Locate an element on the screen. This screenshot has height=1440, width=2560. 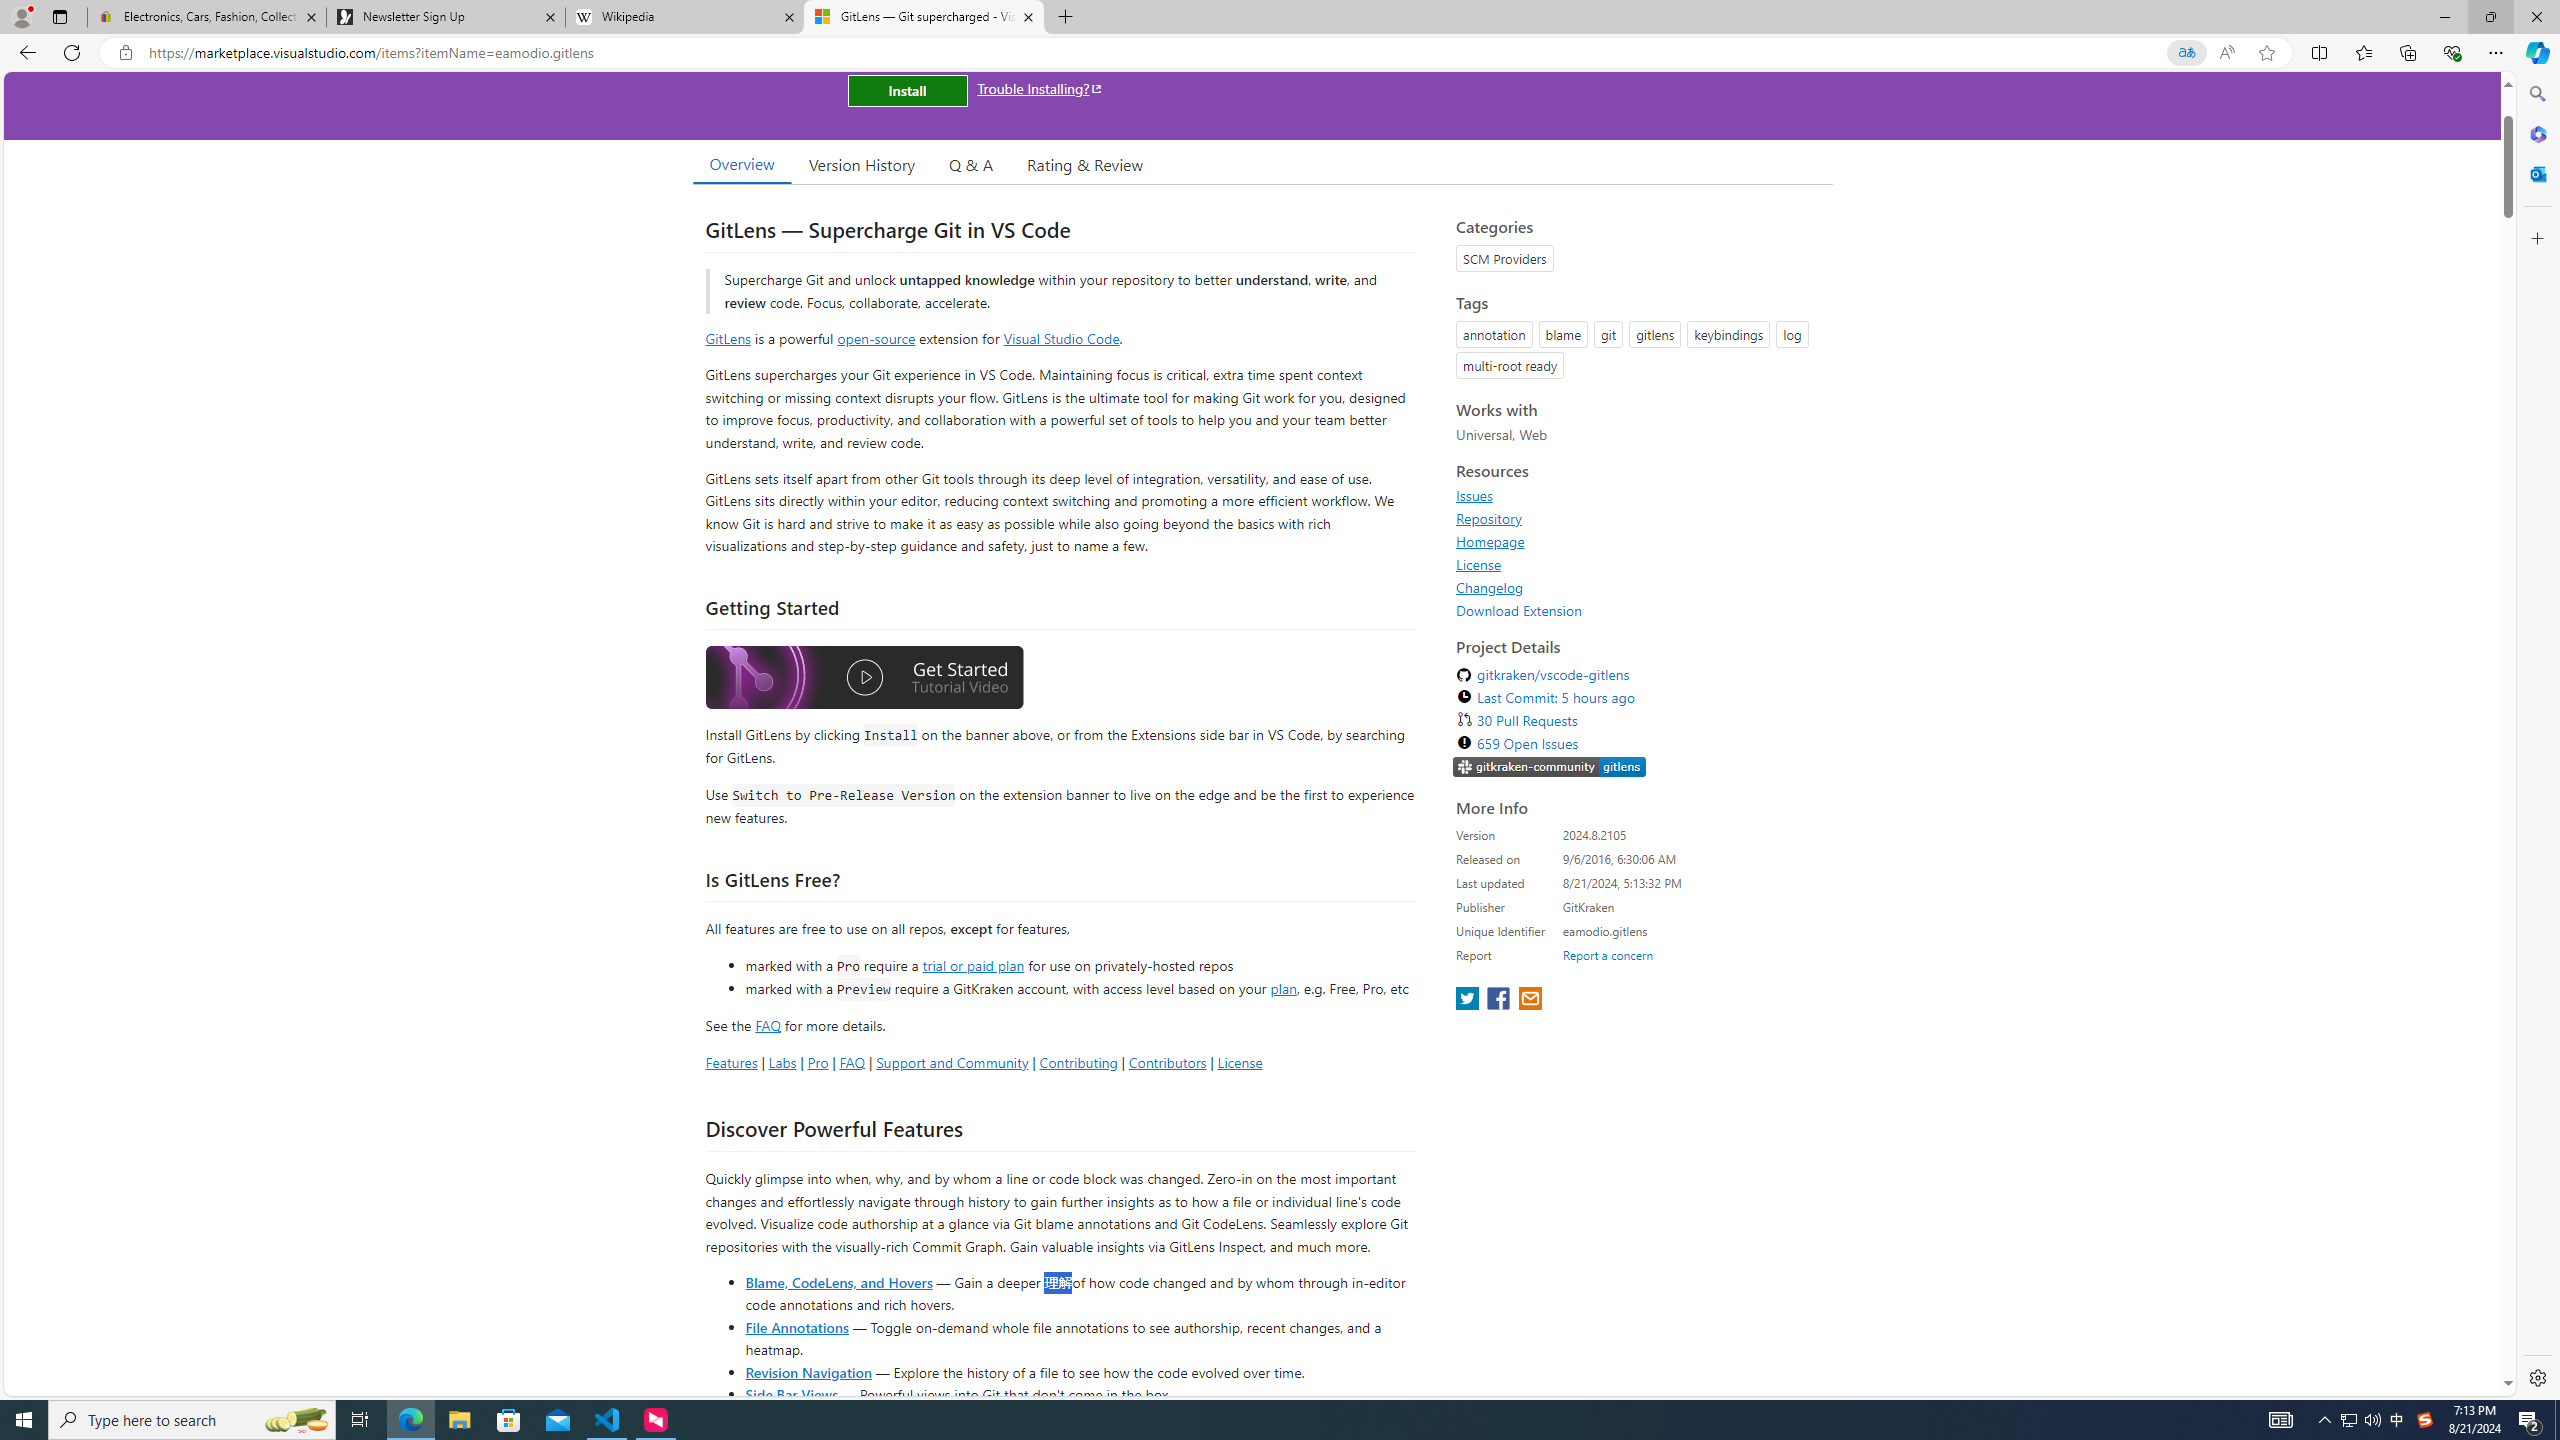
share extension on twitter is located at coordinates (1469, 1000).